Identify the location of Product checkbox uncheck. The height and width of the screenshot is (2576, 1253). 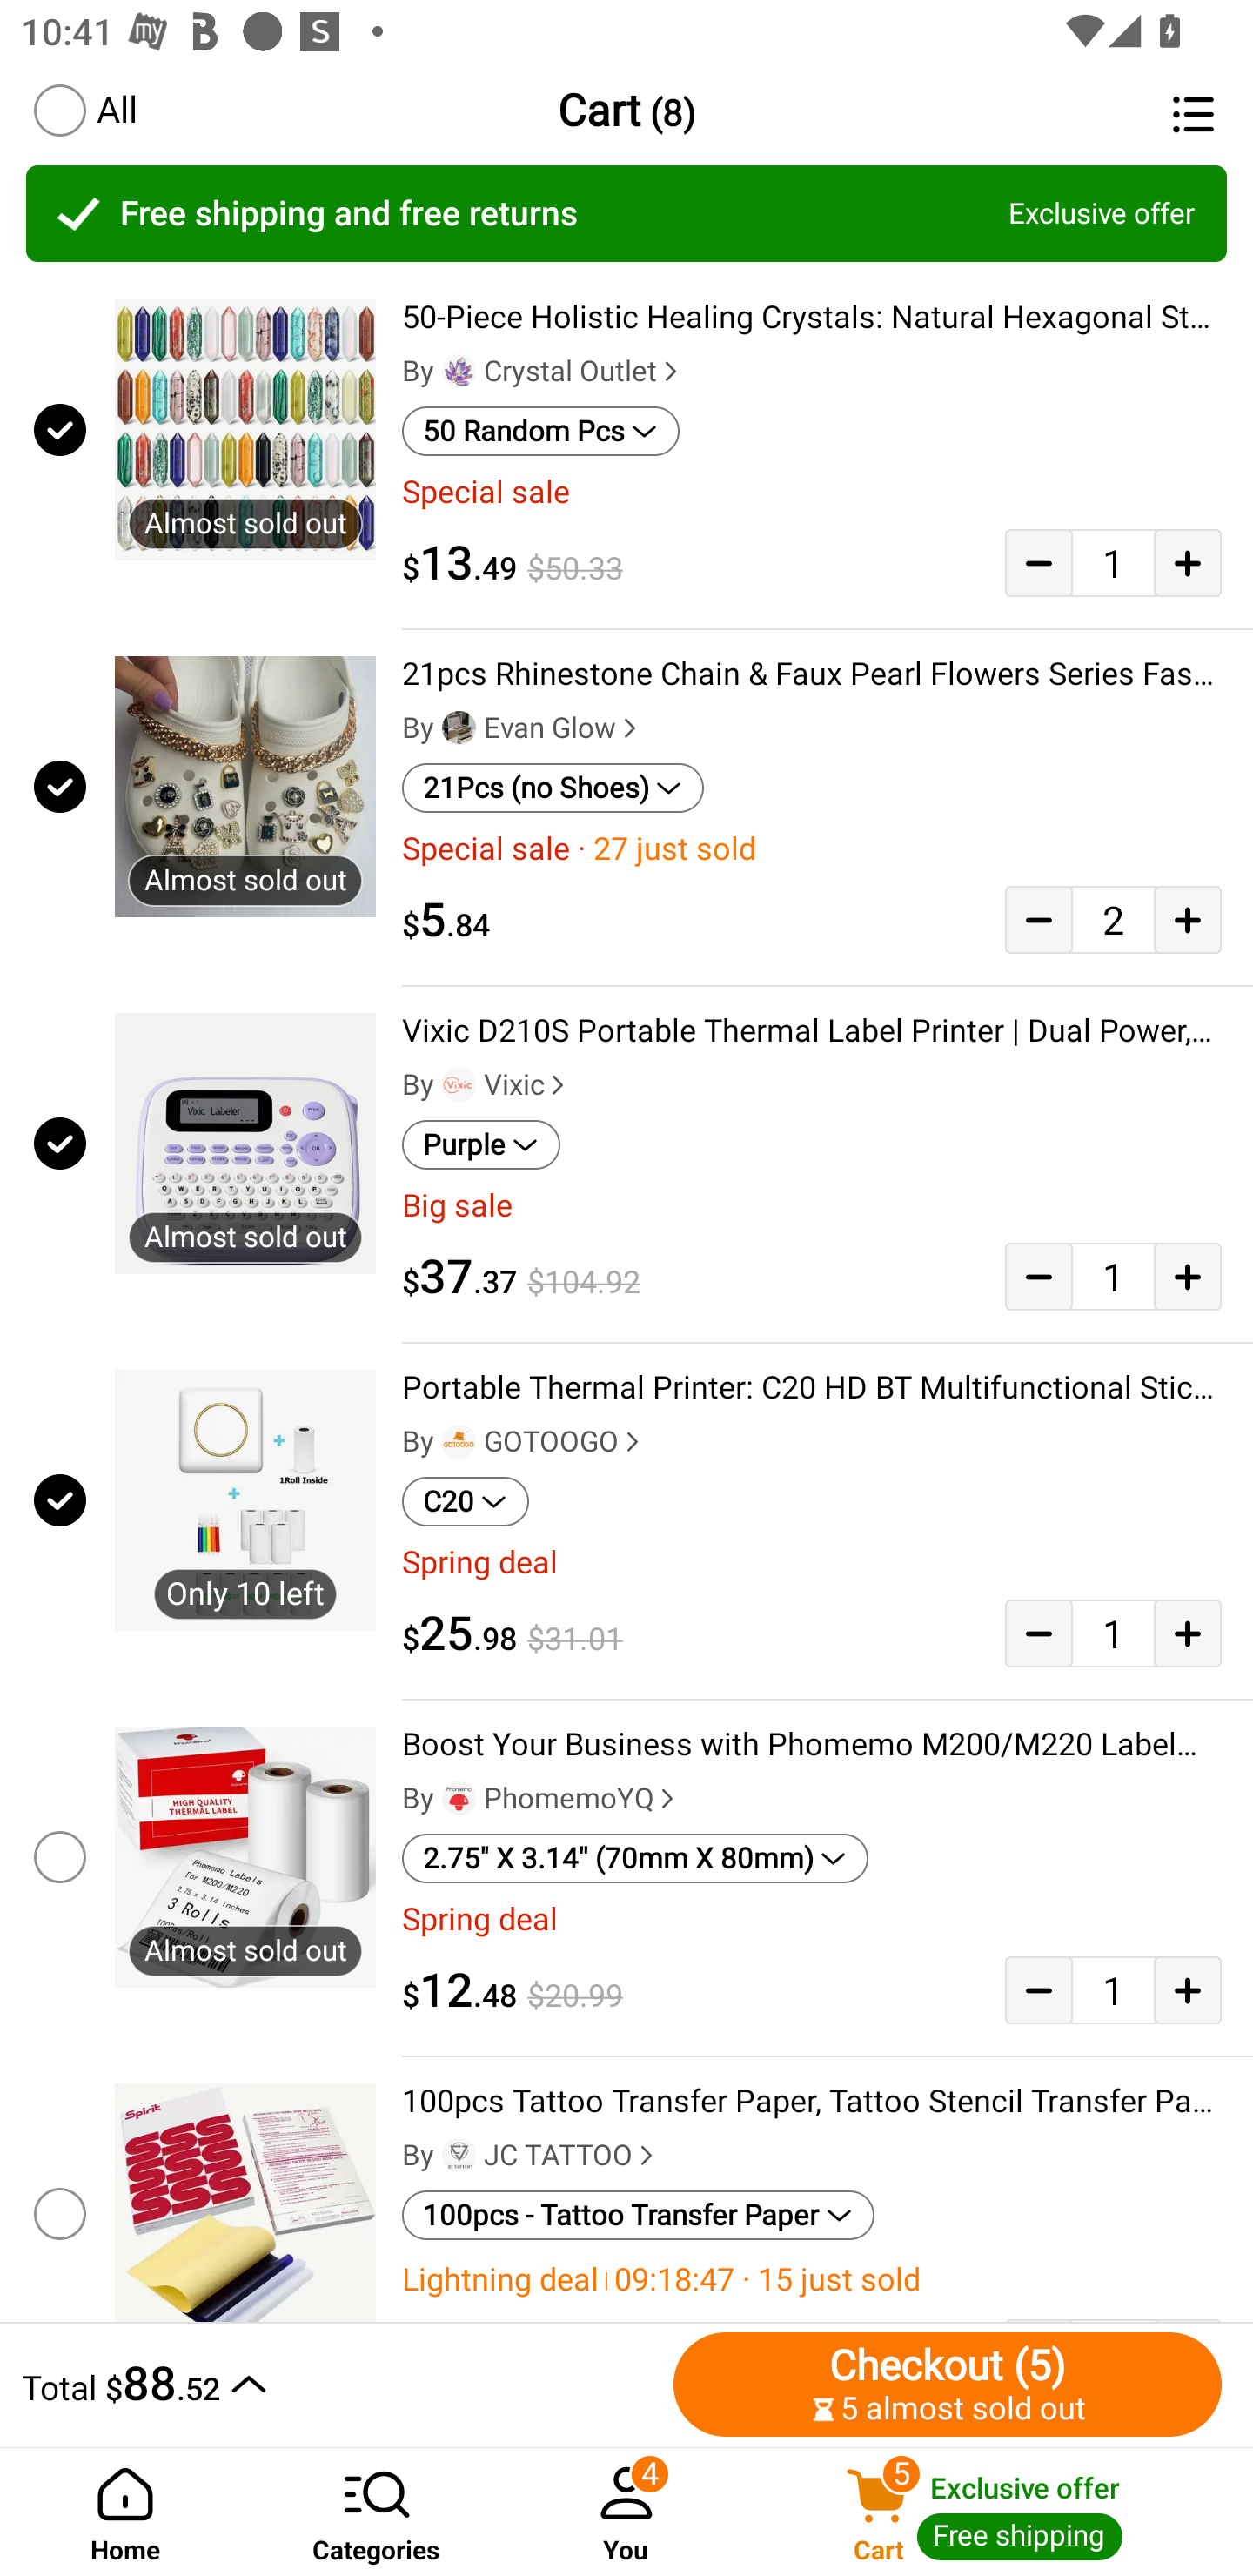
(57, 1857).